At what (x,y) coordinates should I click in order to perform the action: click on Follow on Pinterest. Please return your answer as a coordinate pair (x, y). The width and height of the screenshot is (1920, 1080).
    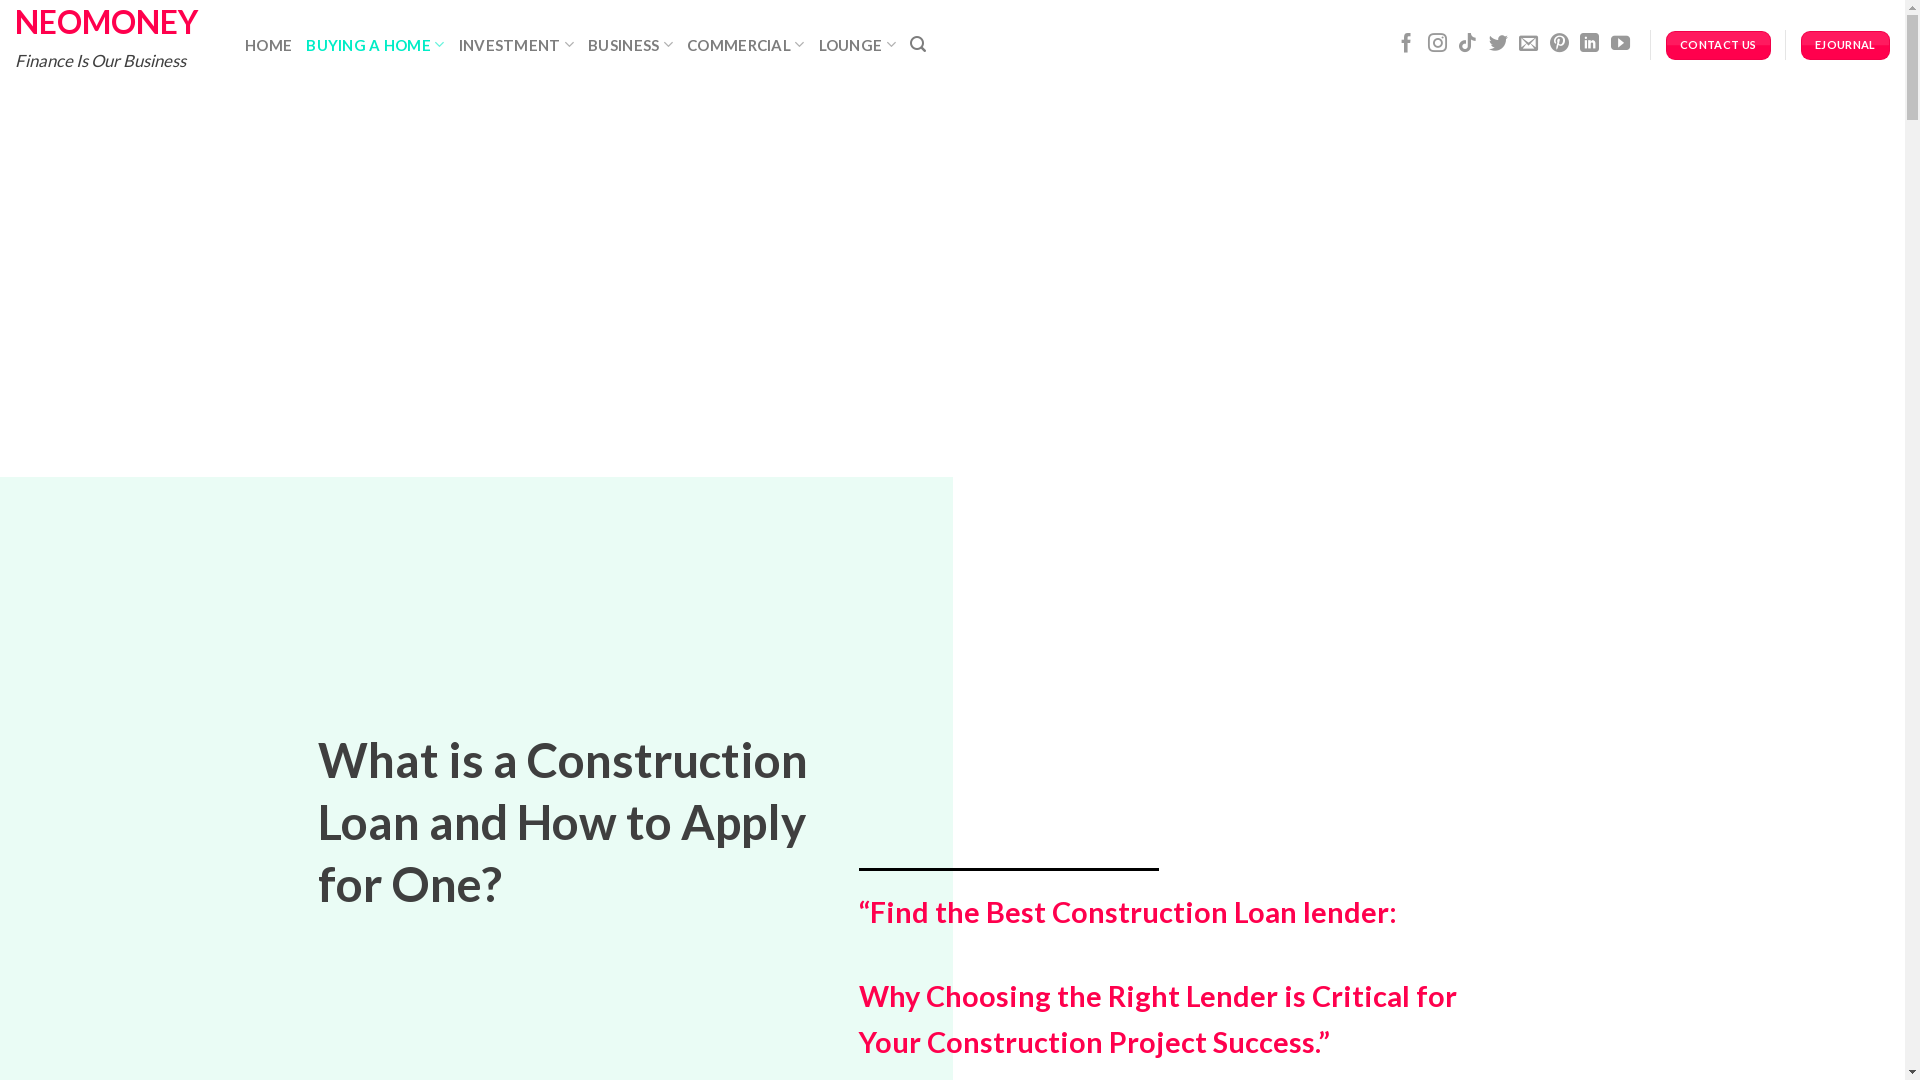
    Looking at the image, I should click on (1560, 44).